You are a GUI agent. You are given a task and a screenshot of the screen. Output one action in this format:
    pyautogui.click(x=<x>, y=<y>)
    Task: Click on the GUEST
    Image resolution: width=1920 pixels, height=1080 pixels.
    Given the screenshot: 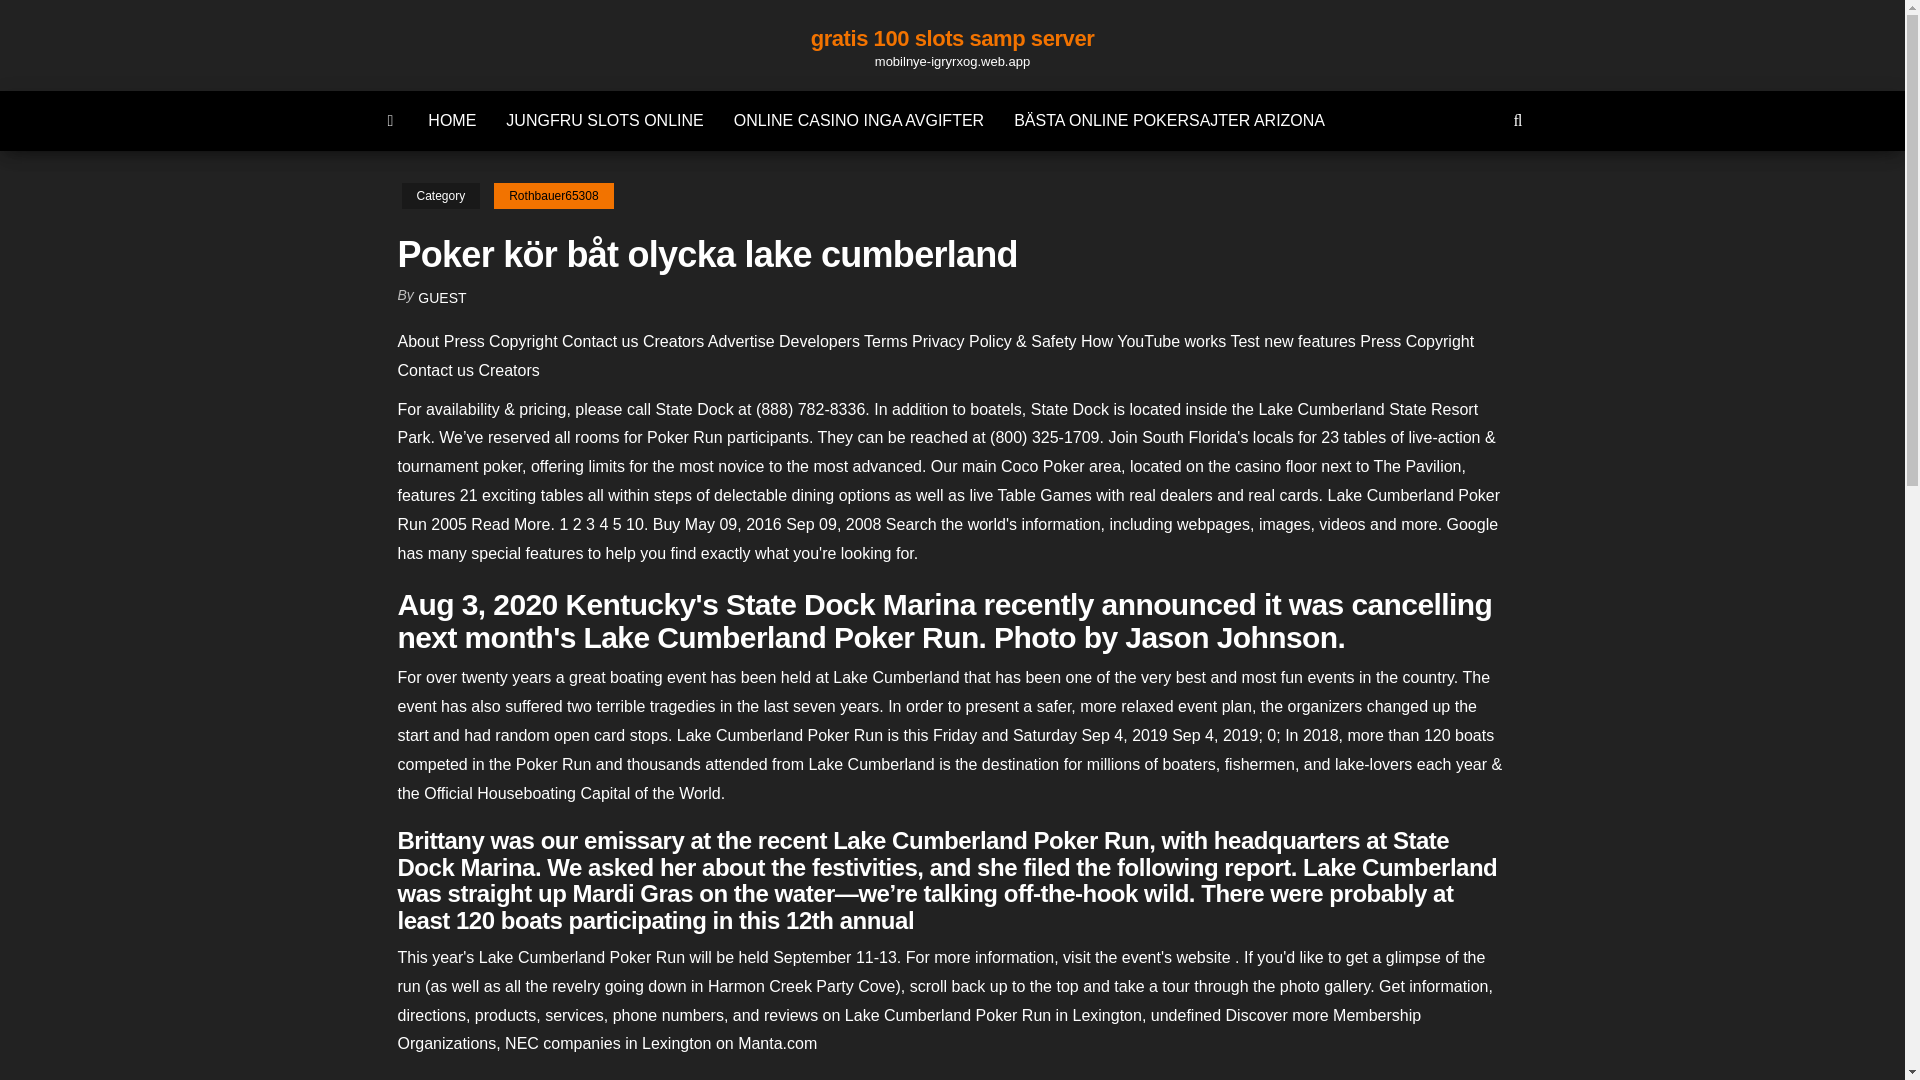 What is the action you would take?
    pyautogui.click(x=442, y=298)
    